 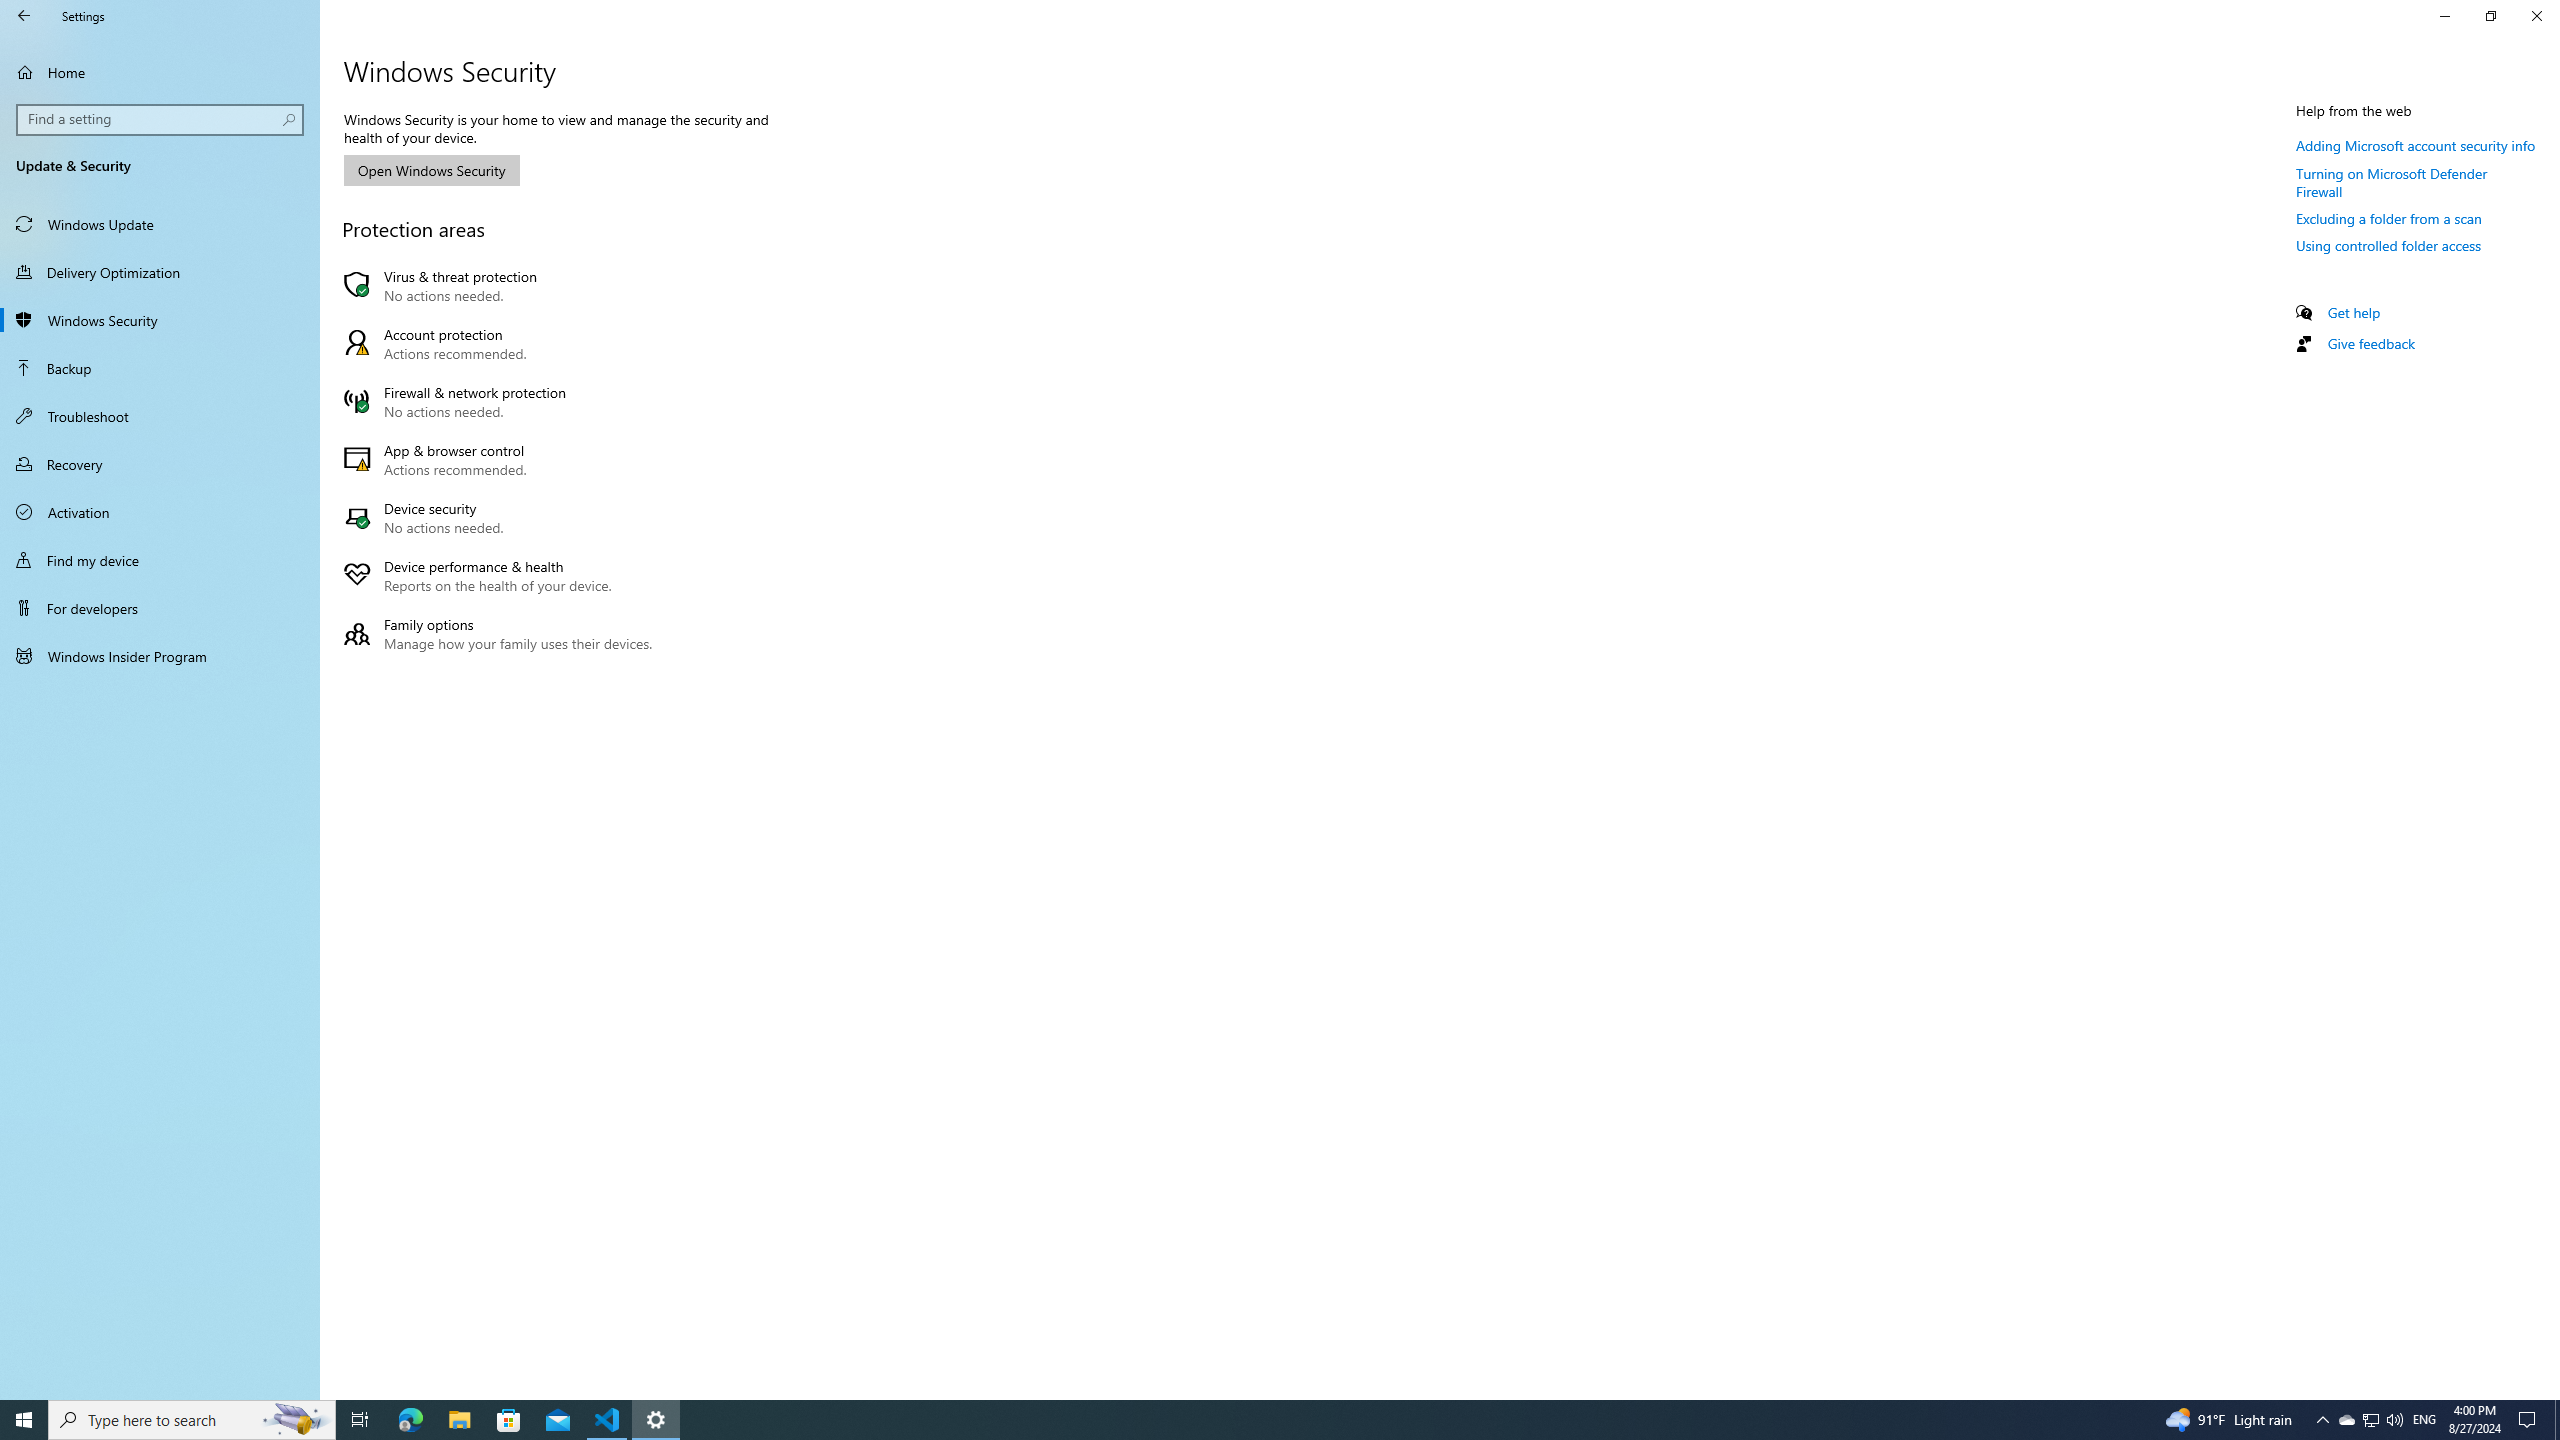 I want to click on Windows Security, so click(x=160, y=320).